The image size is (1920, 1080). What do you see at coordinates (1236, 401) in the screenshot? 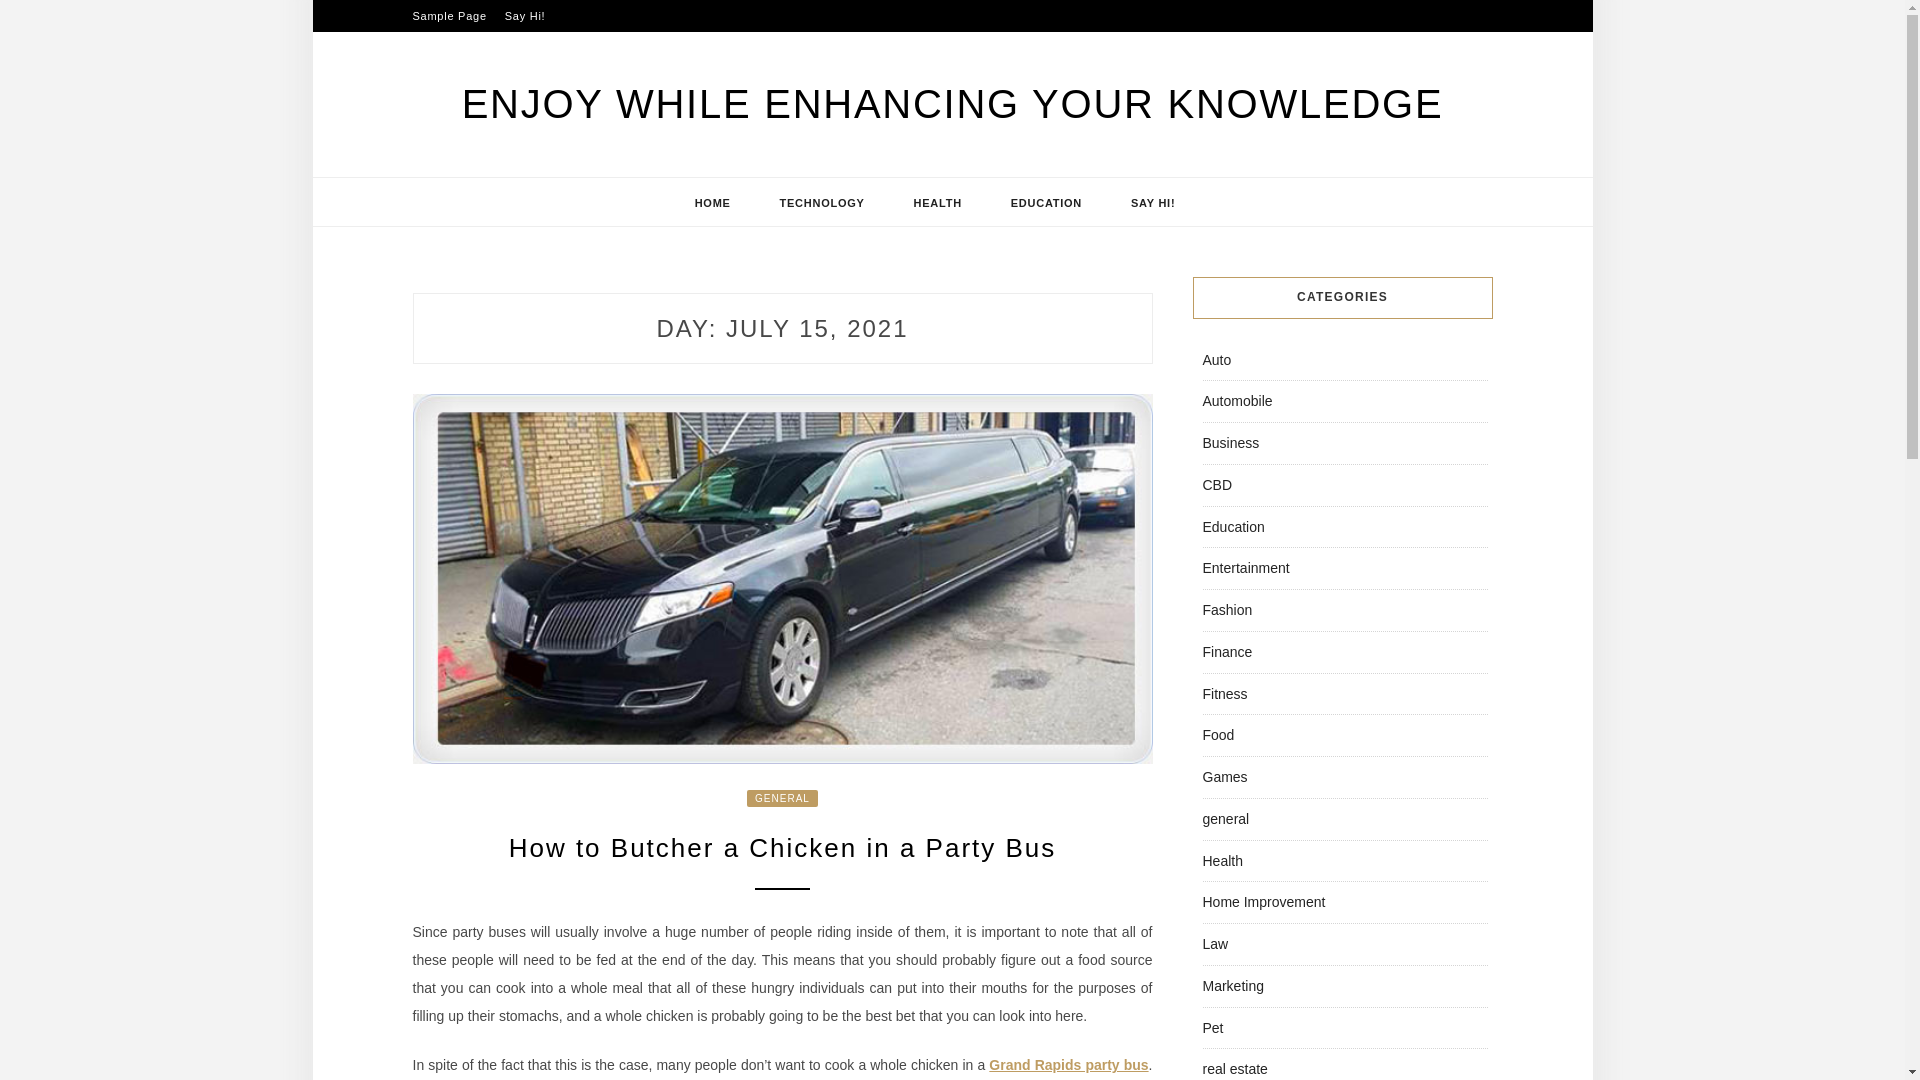
I see `Automobile` at bounding box center [1236, 401].